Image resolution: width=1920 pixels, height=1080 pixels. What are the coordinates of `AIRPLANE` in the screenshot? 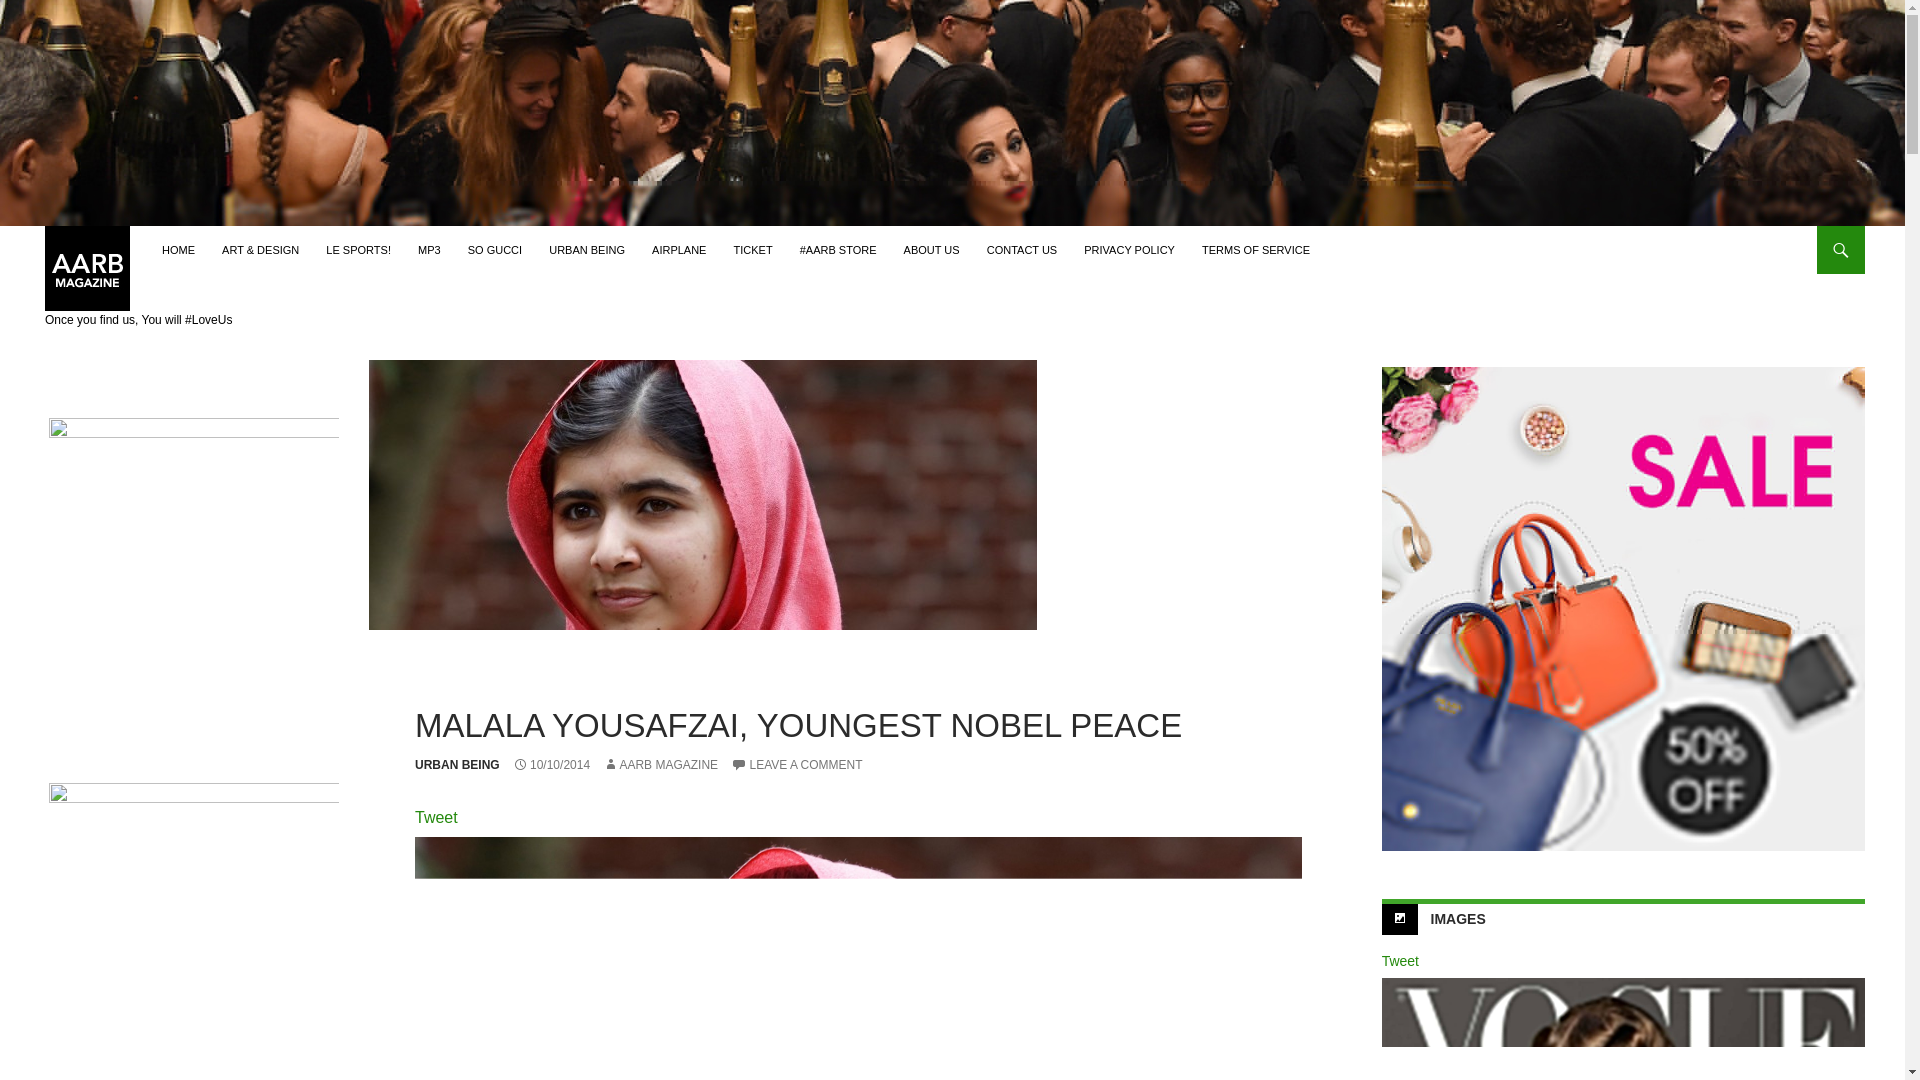 It's located at (678, 250).